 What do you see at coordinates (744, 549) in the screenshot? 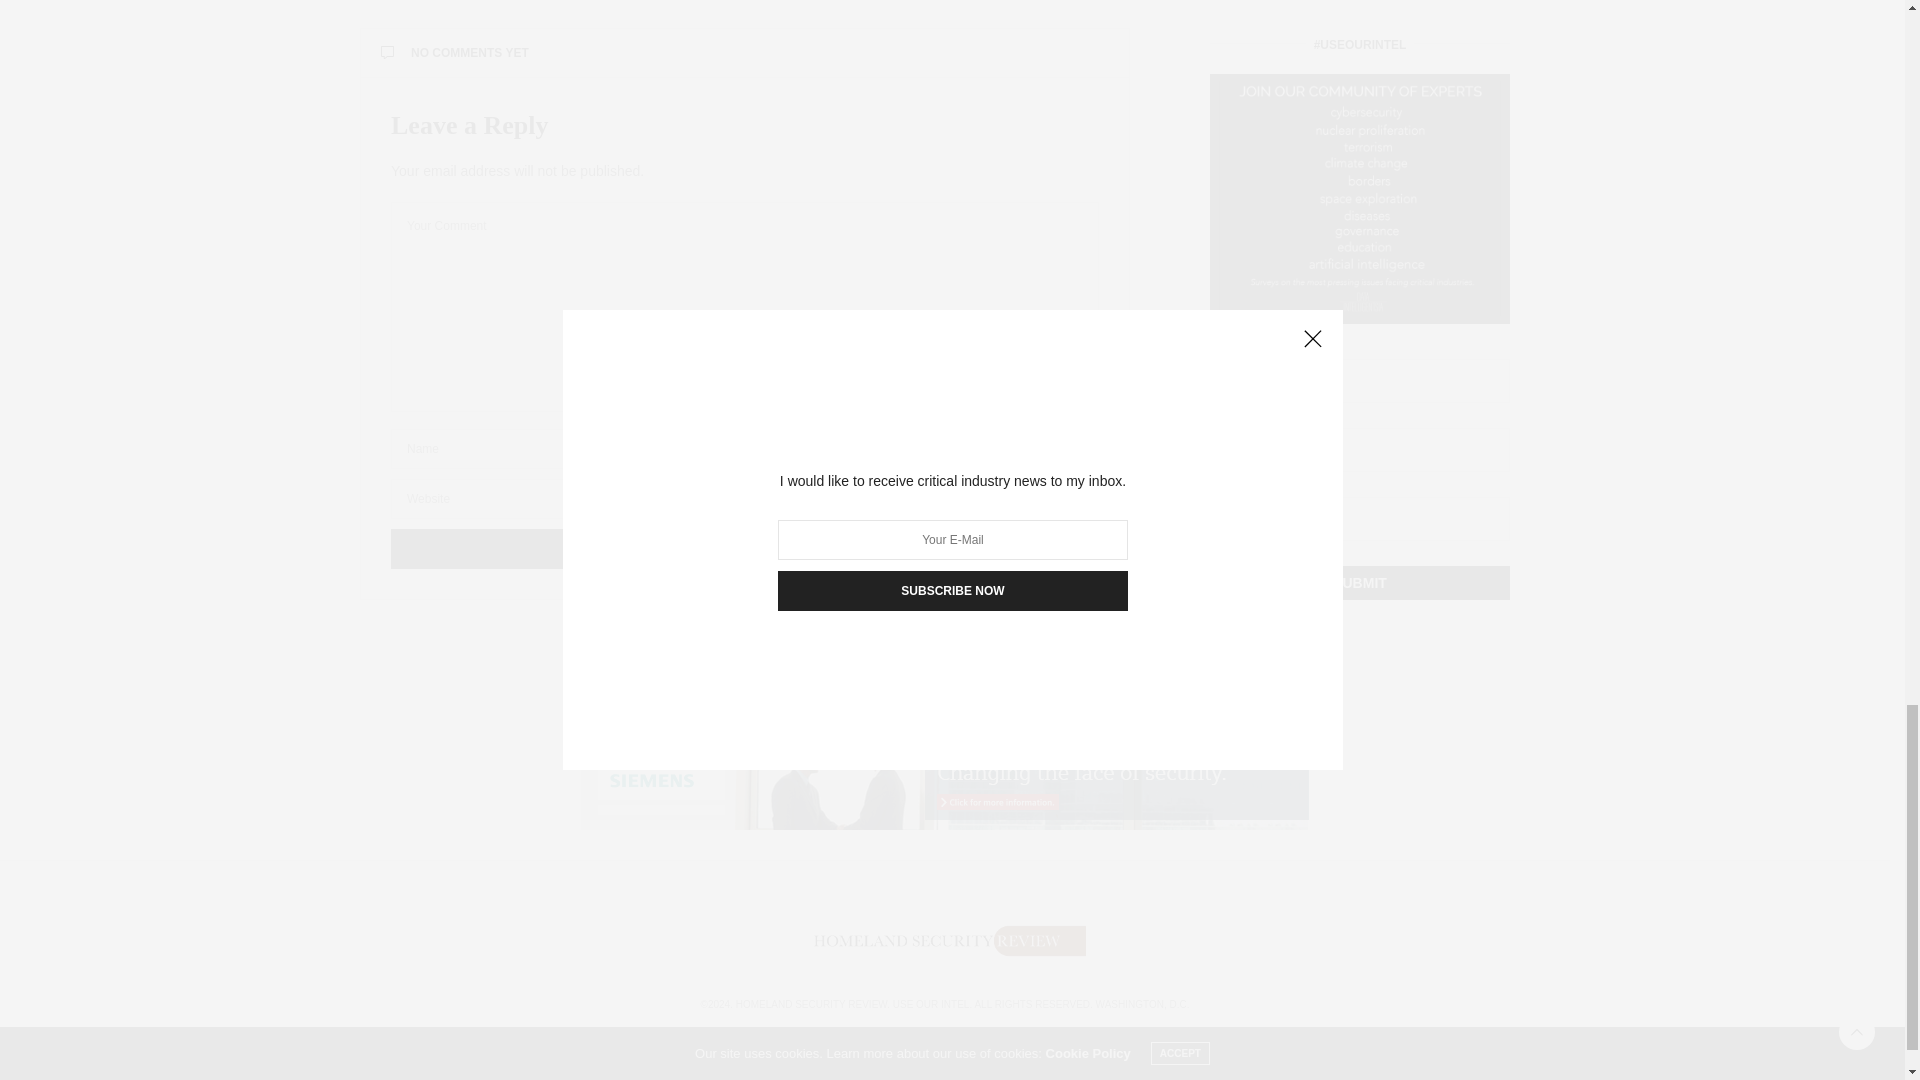
I see `Submit Comment` at bounding box center [744, 549].